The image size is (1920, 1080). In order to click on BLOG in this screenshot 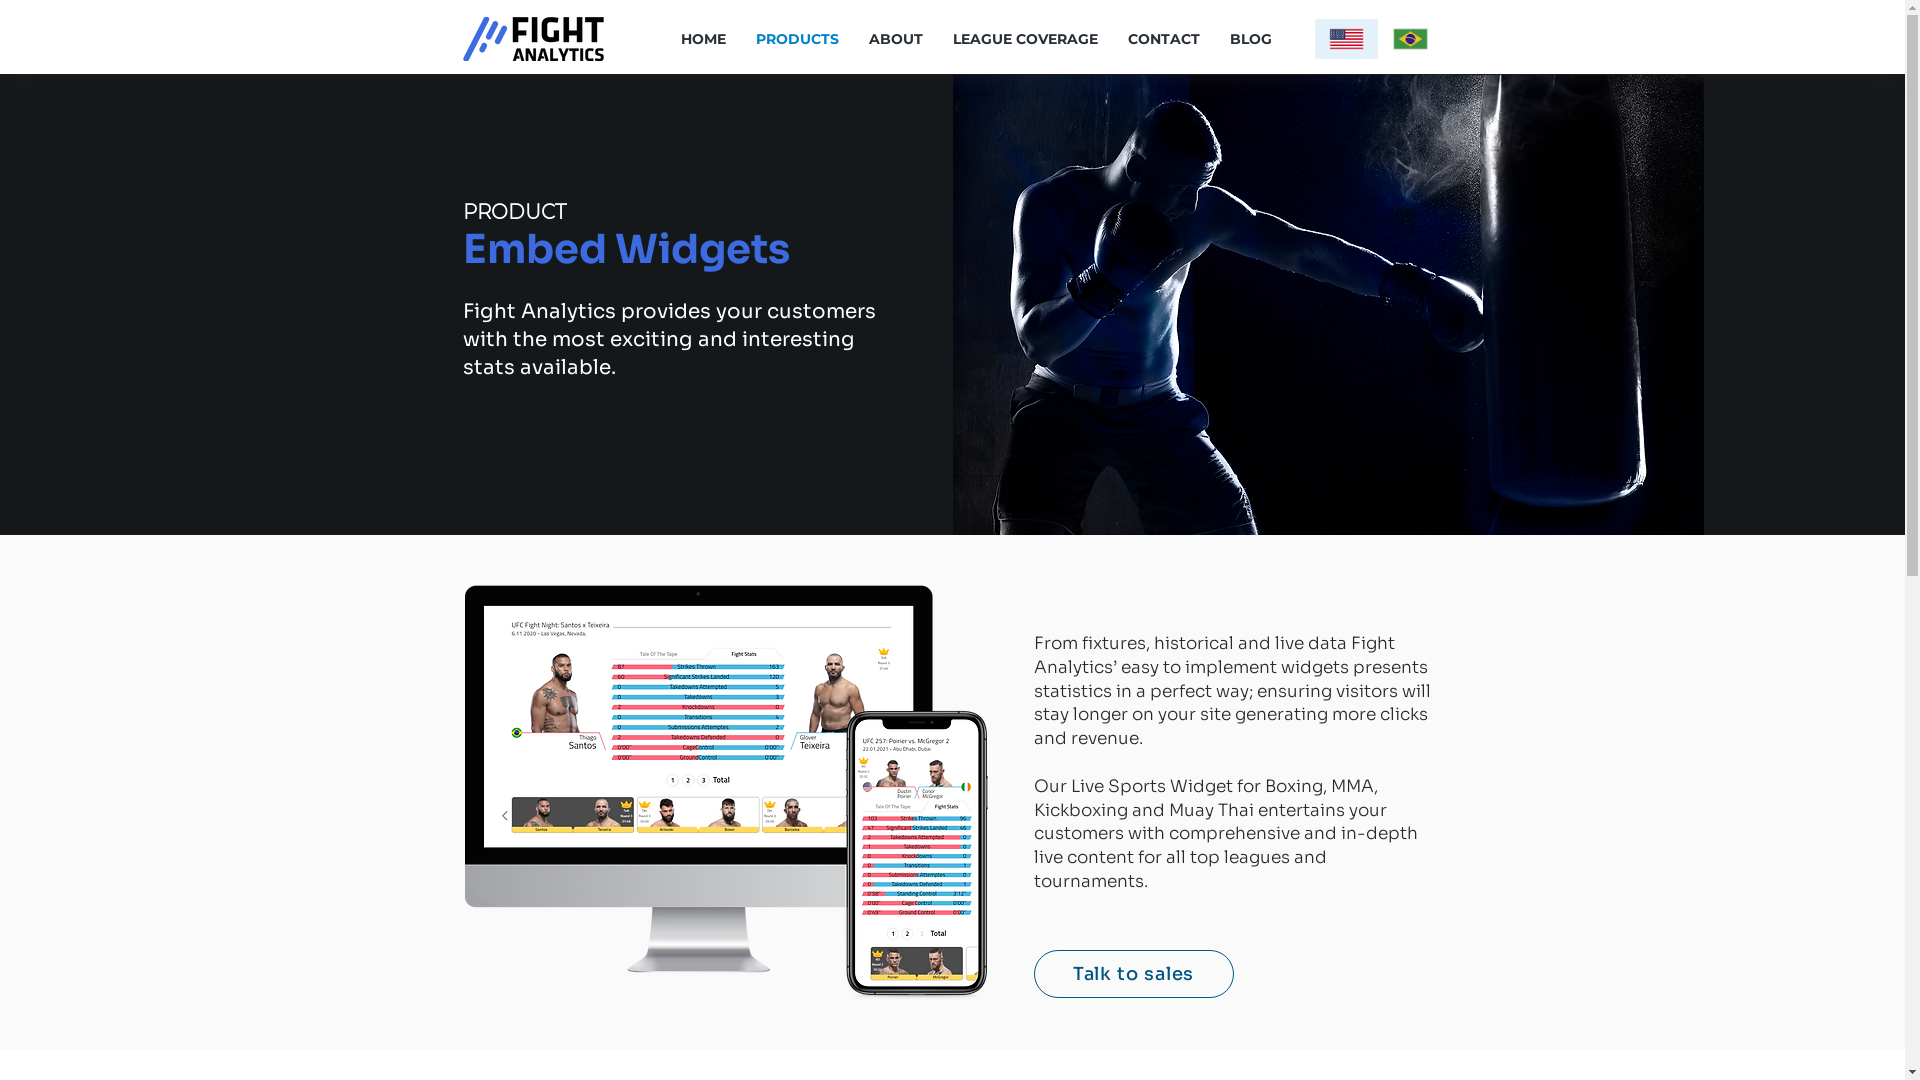, I will do `click(1250, 40)`.